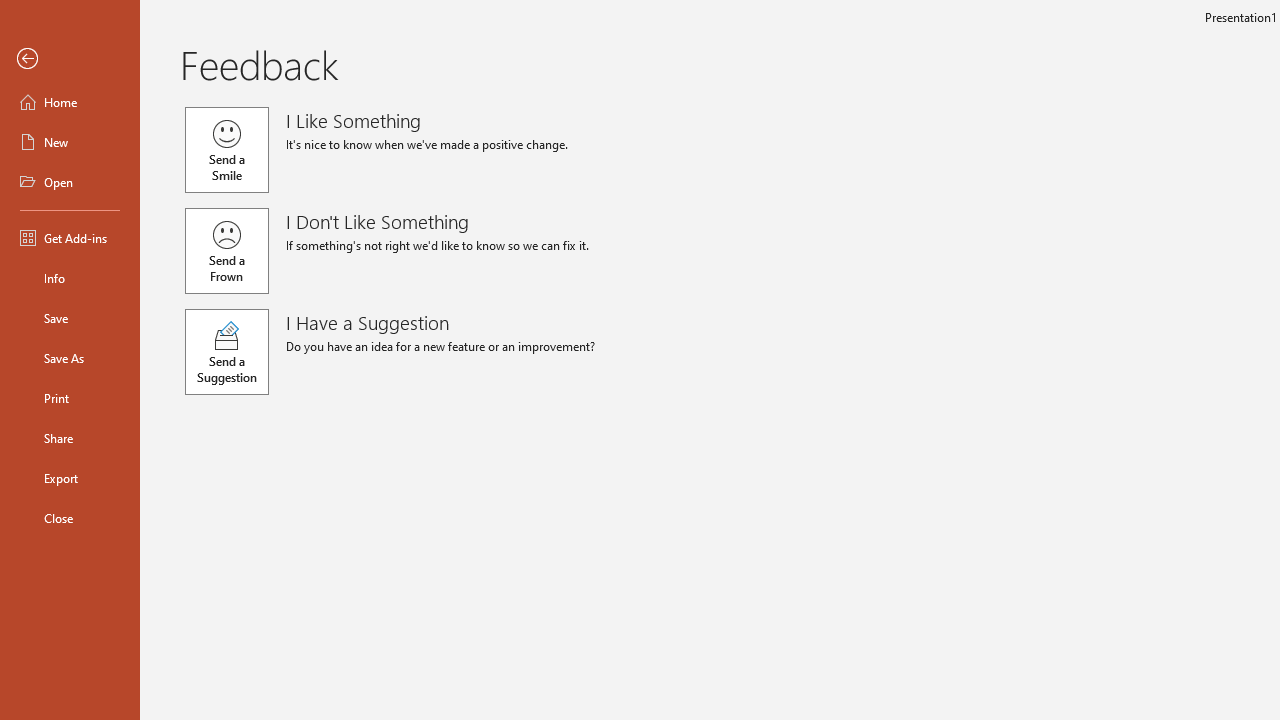  I want to click on Send a Frown, so click(226, 250).